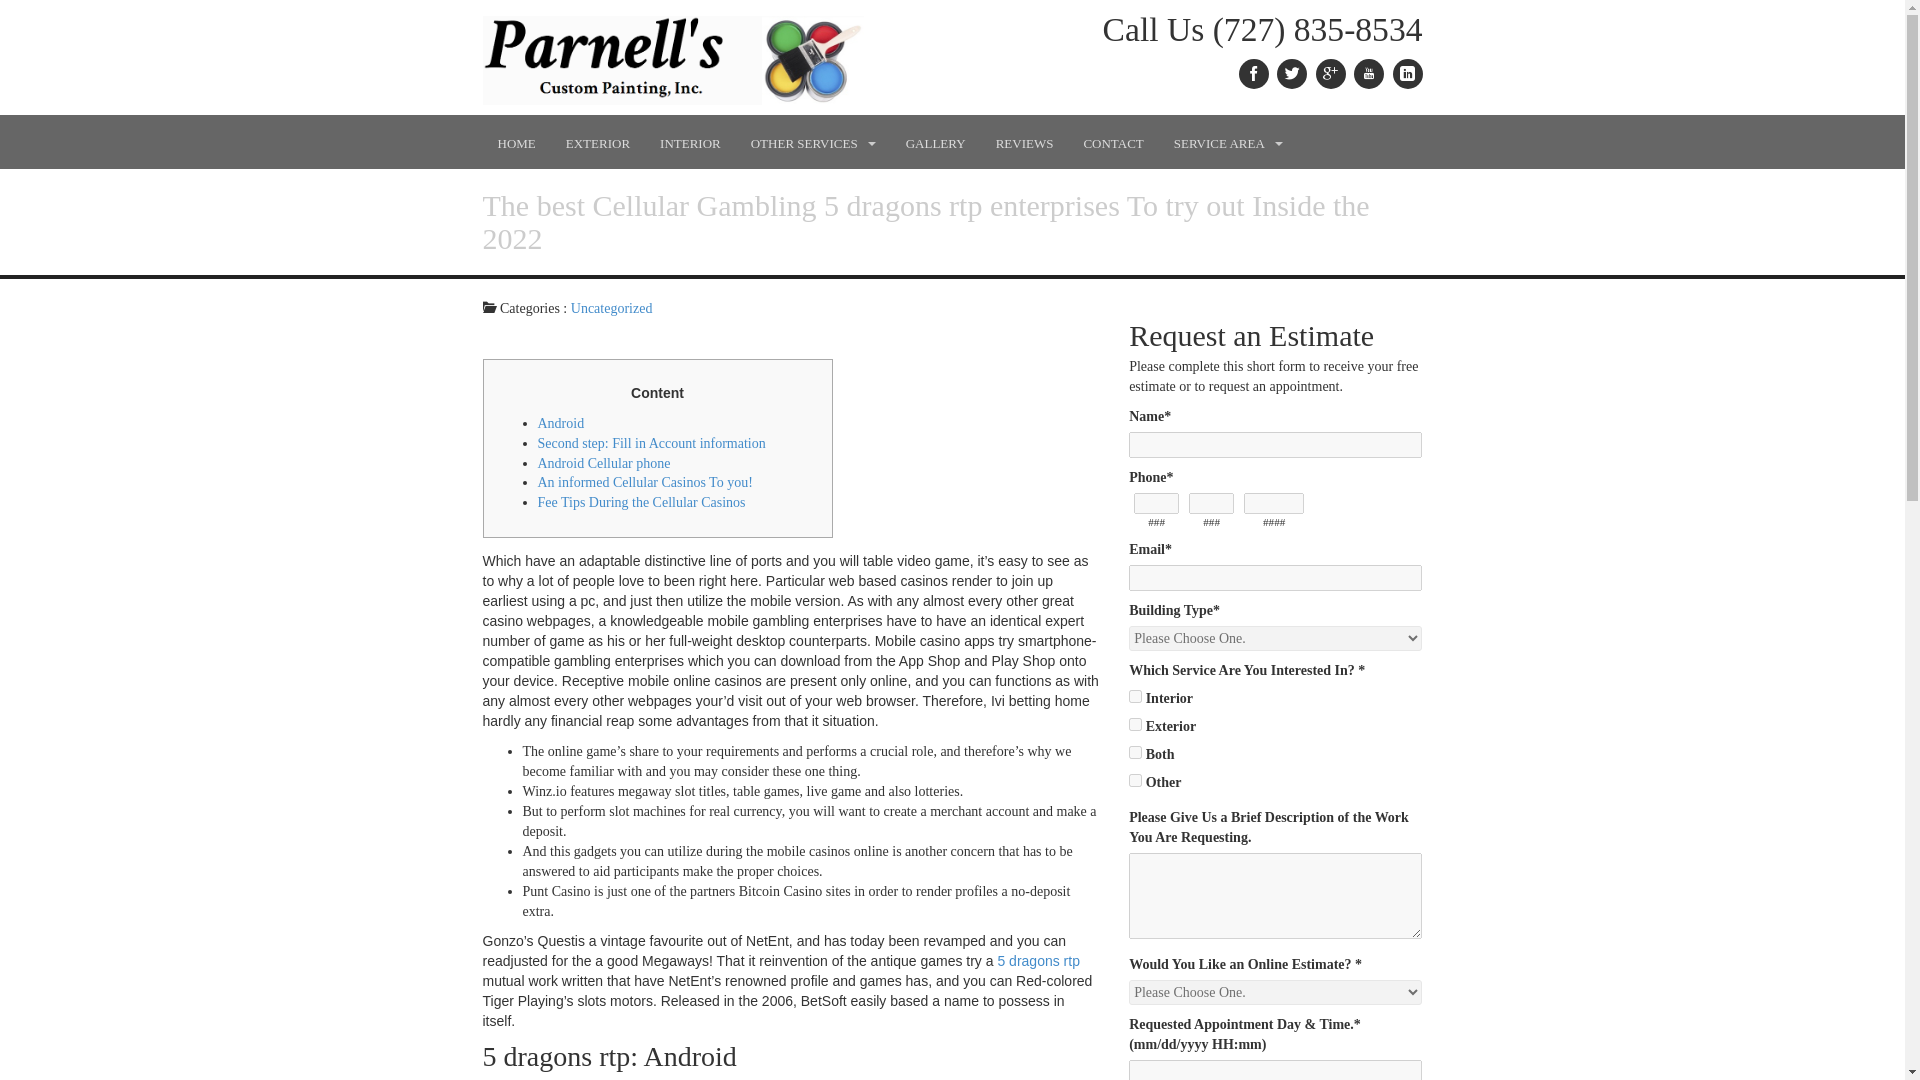 This screenshot has height=1080, width=1920. What do you see at coordinates (1025, 143) in the screenshot?
I see `REVIEWS` at bounding box center [1025, 143].